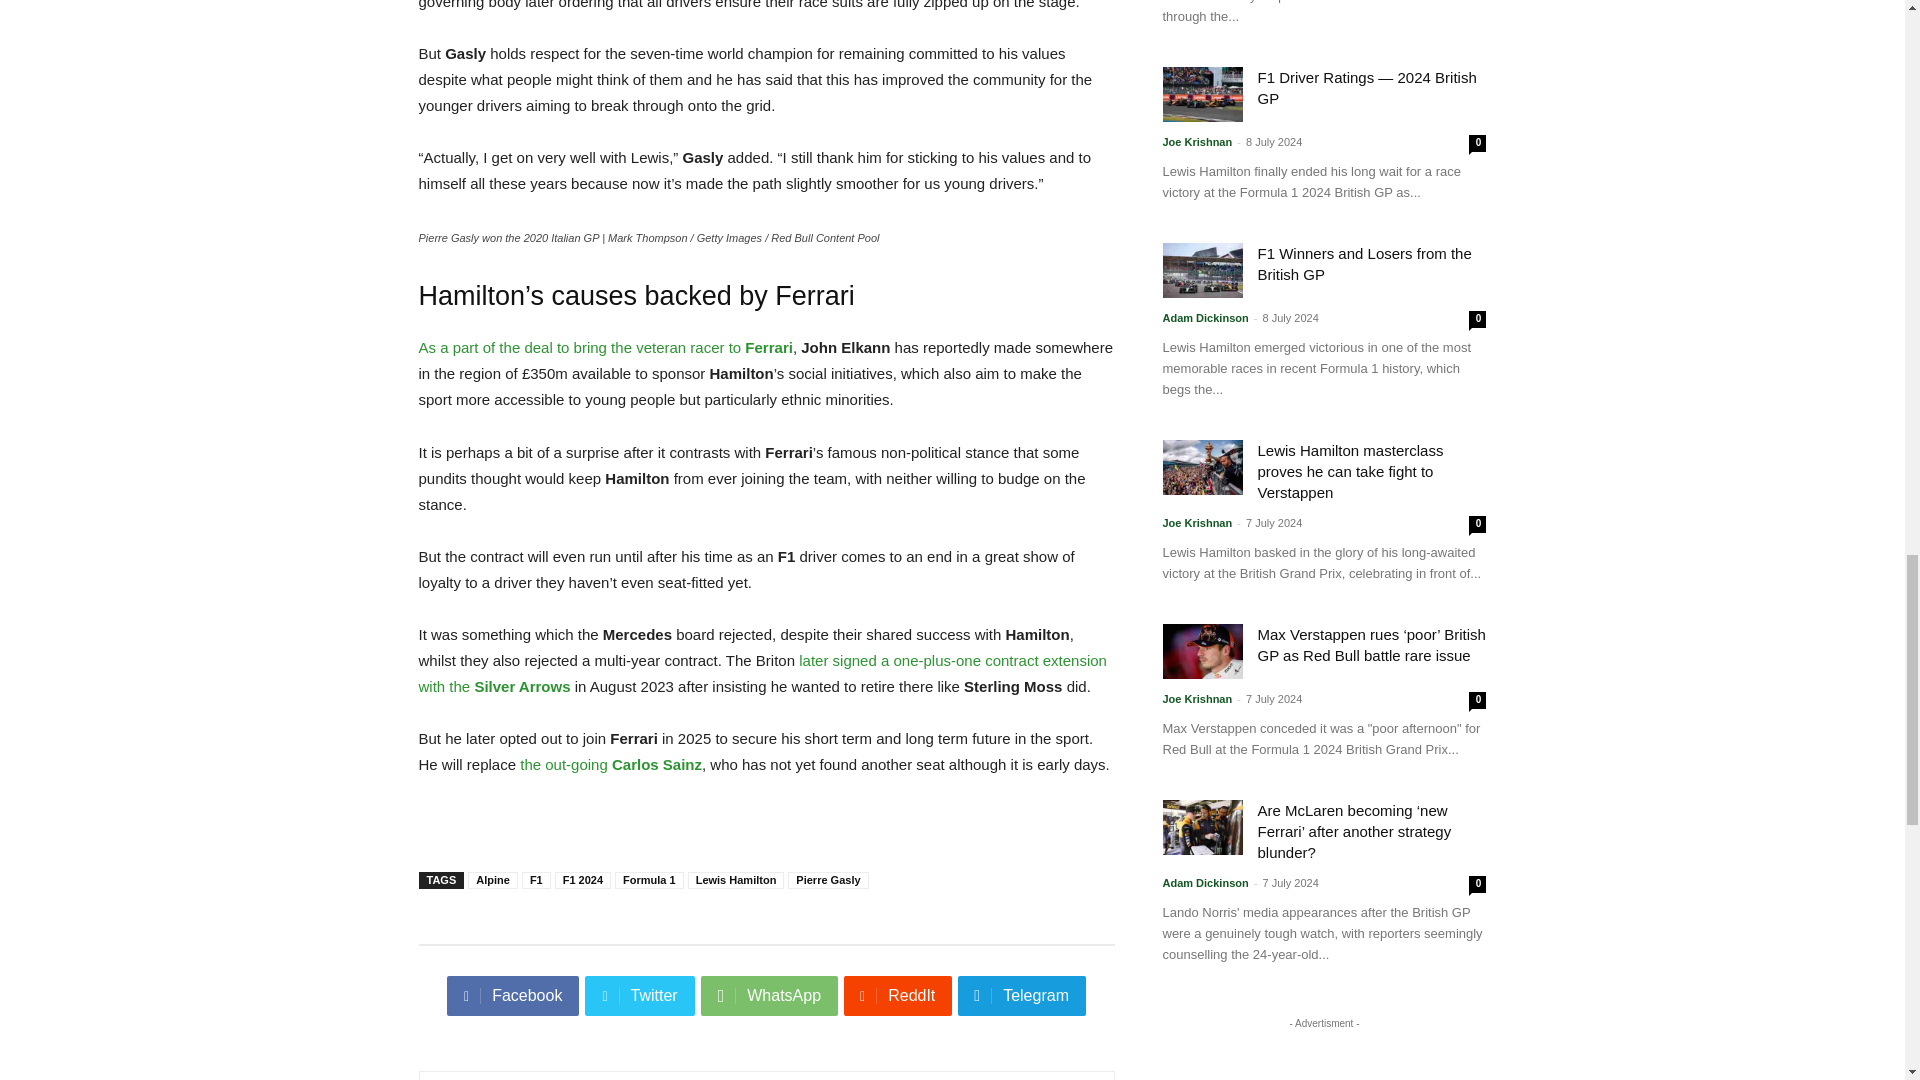 The image size is (1920, 1080). I want to click on ReddIt, so click(898, 996).